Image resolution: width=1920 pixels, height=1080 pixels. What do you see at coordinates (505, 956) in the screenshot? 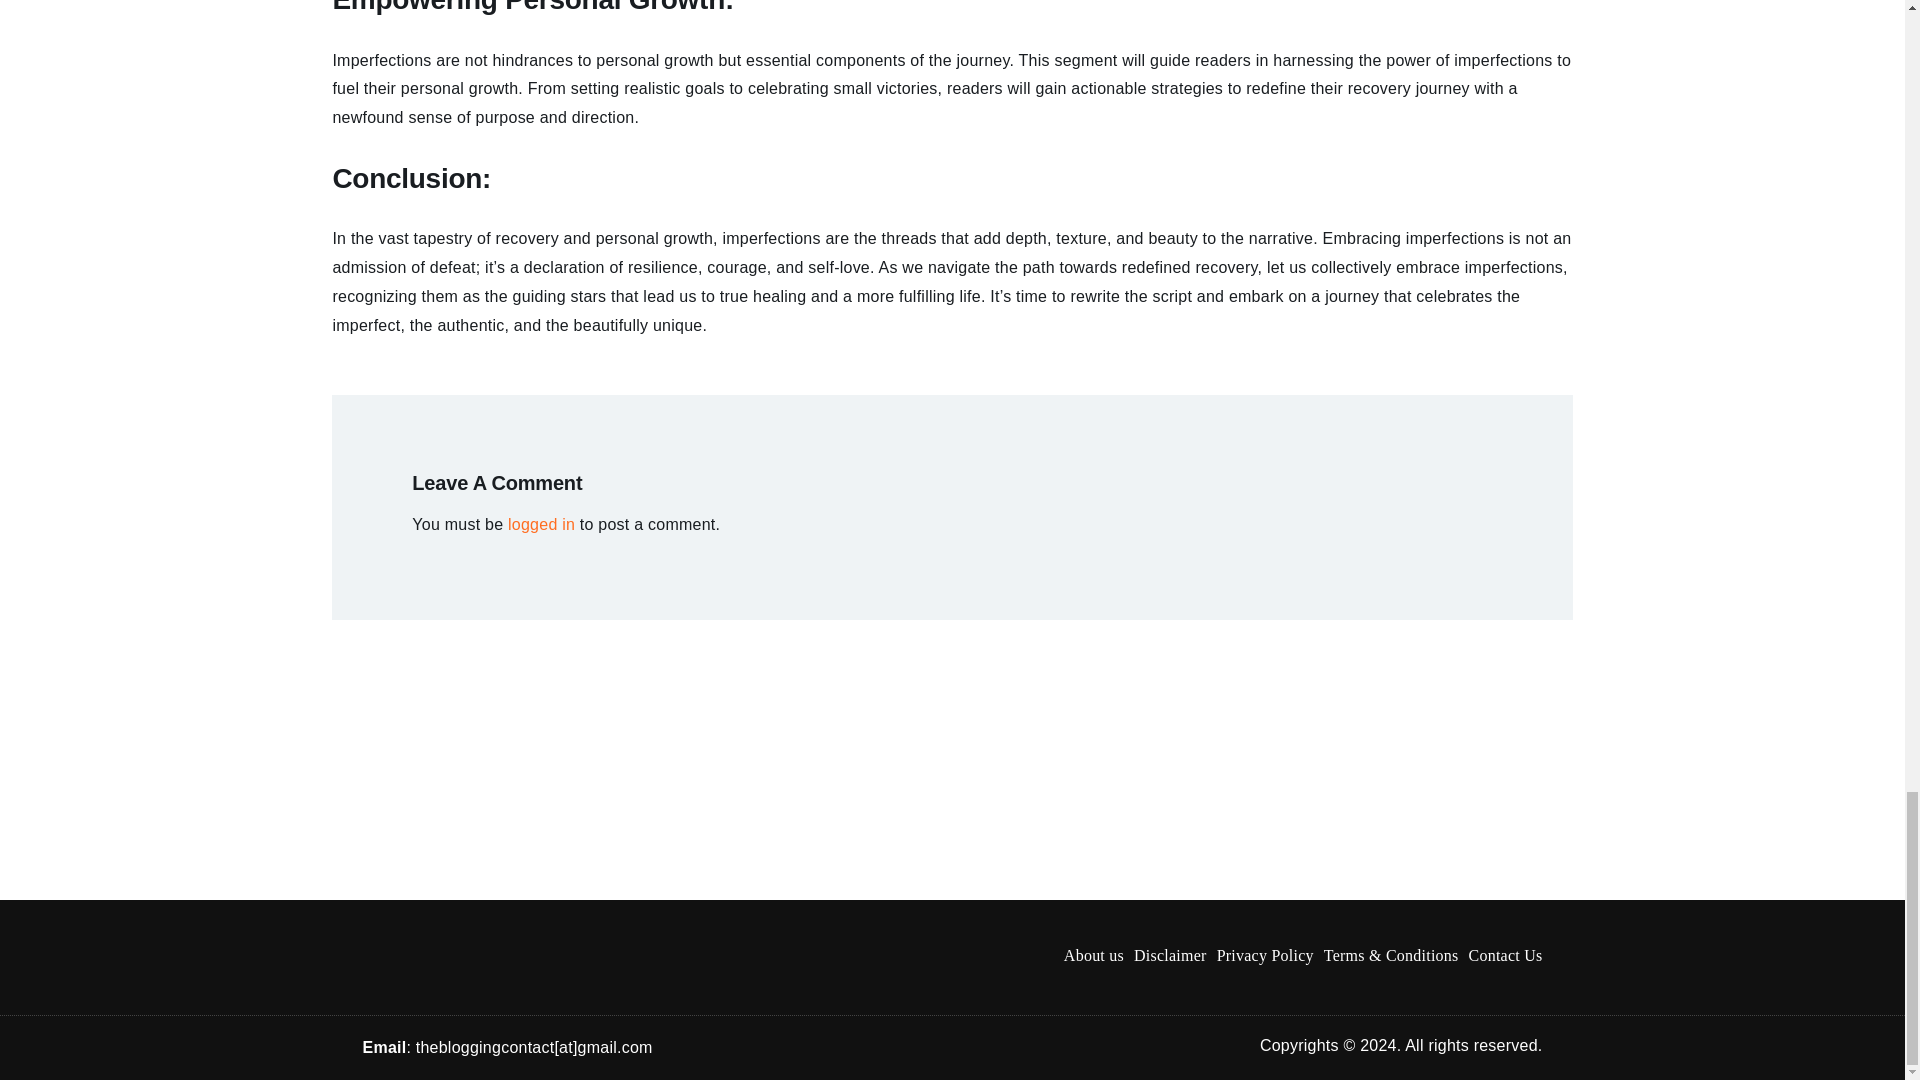
I see `how-build-body-footer` at bounding box center [505, 956].